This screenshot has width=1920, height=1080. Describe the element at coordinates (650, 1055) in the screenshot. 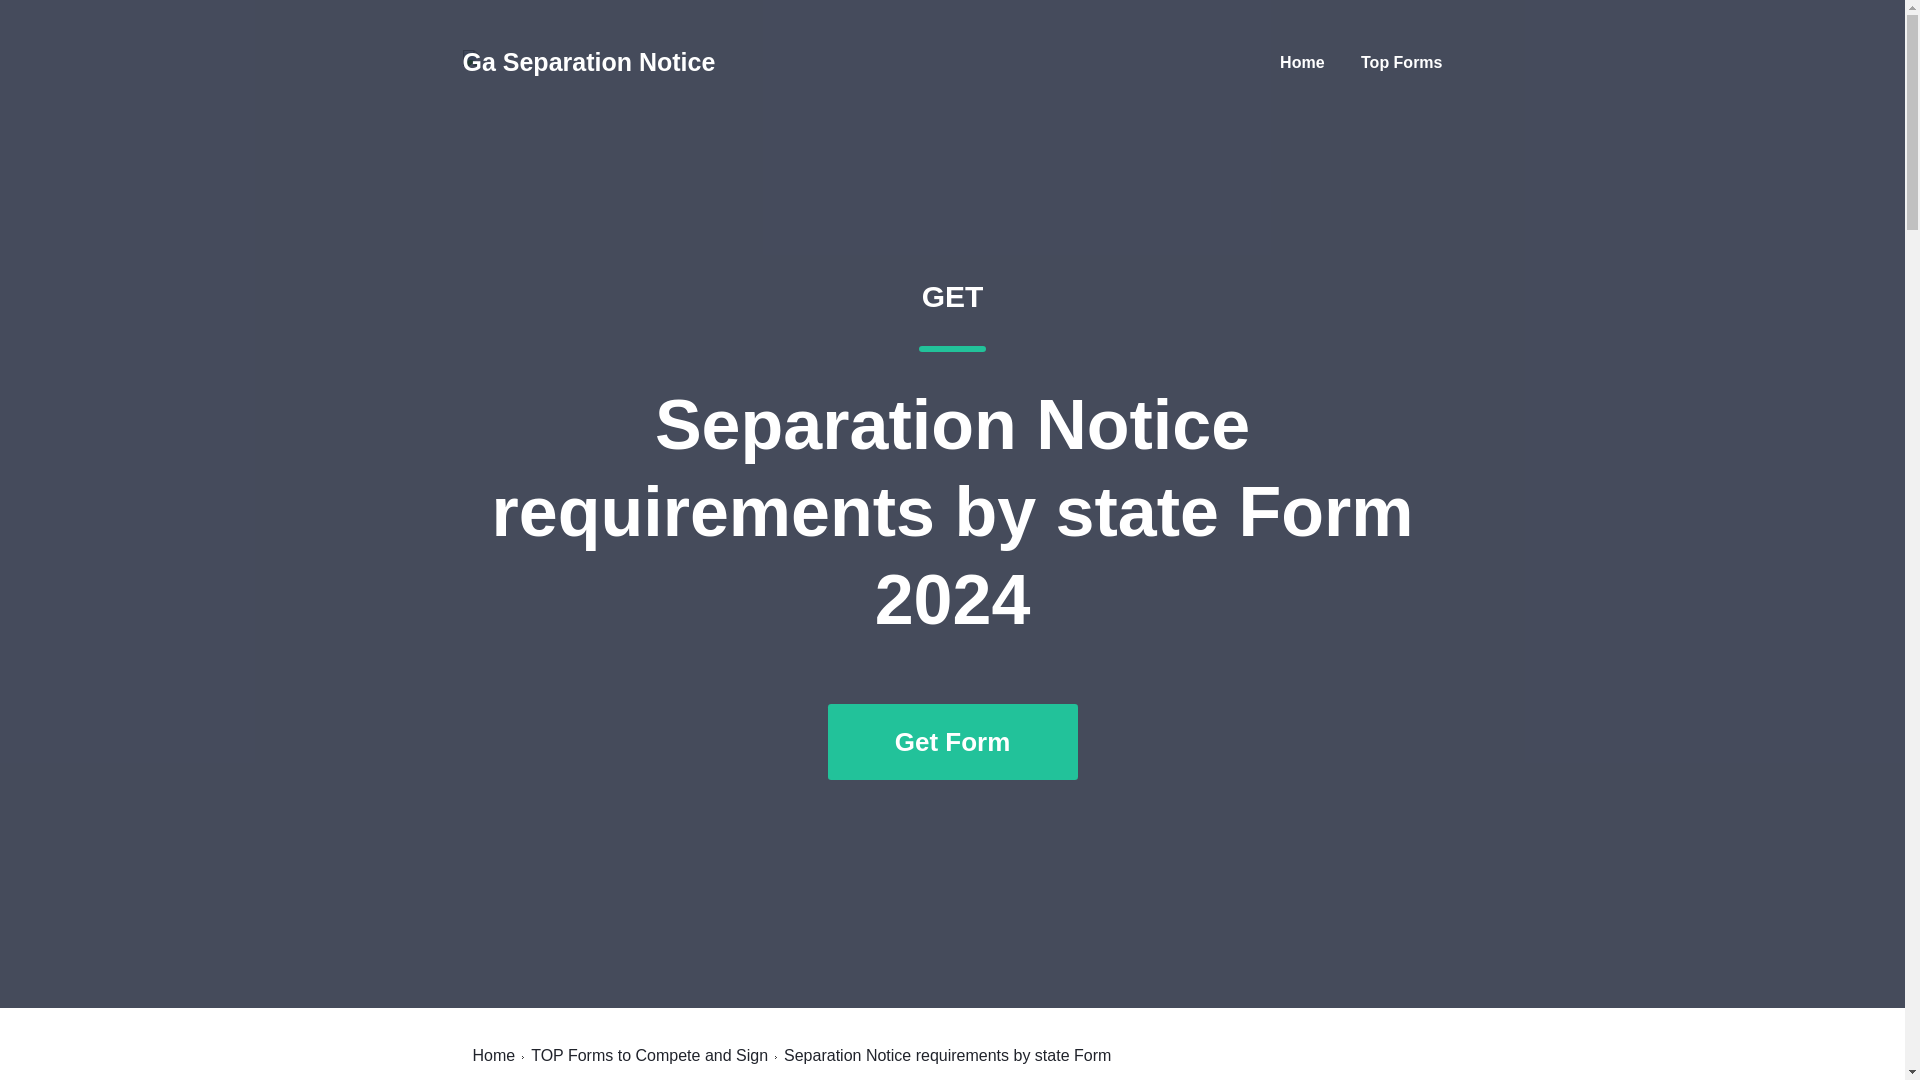

I see `TOP Forms to Compete and Sign` at that location.